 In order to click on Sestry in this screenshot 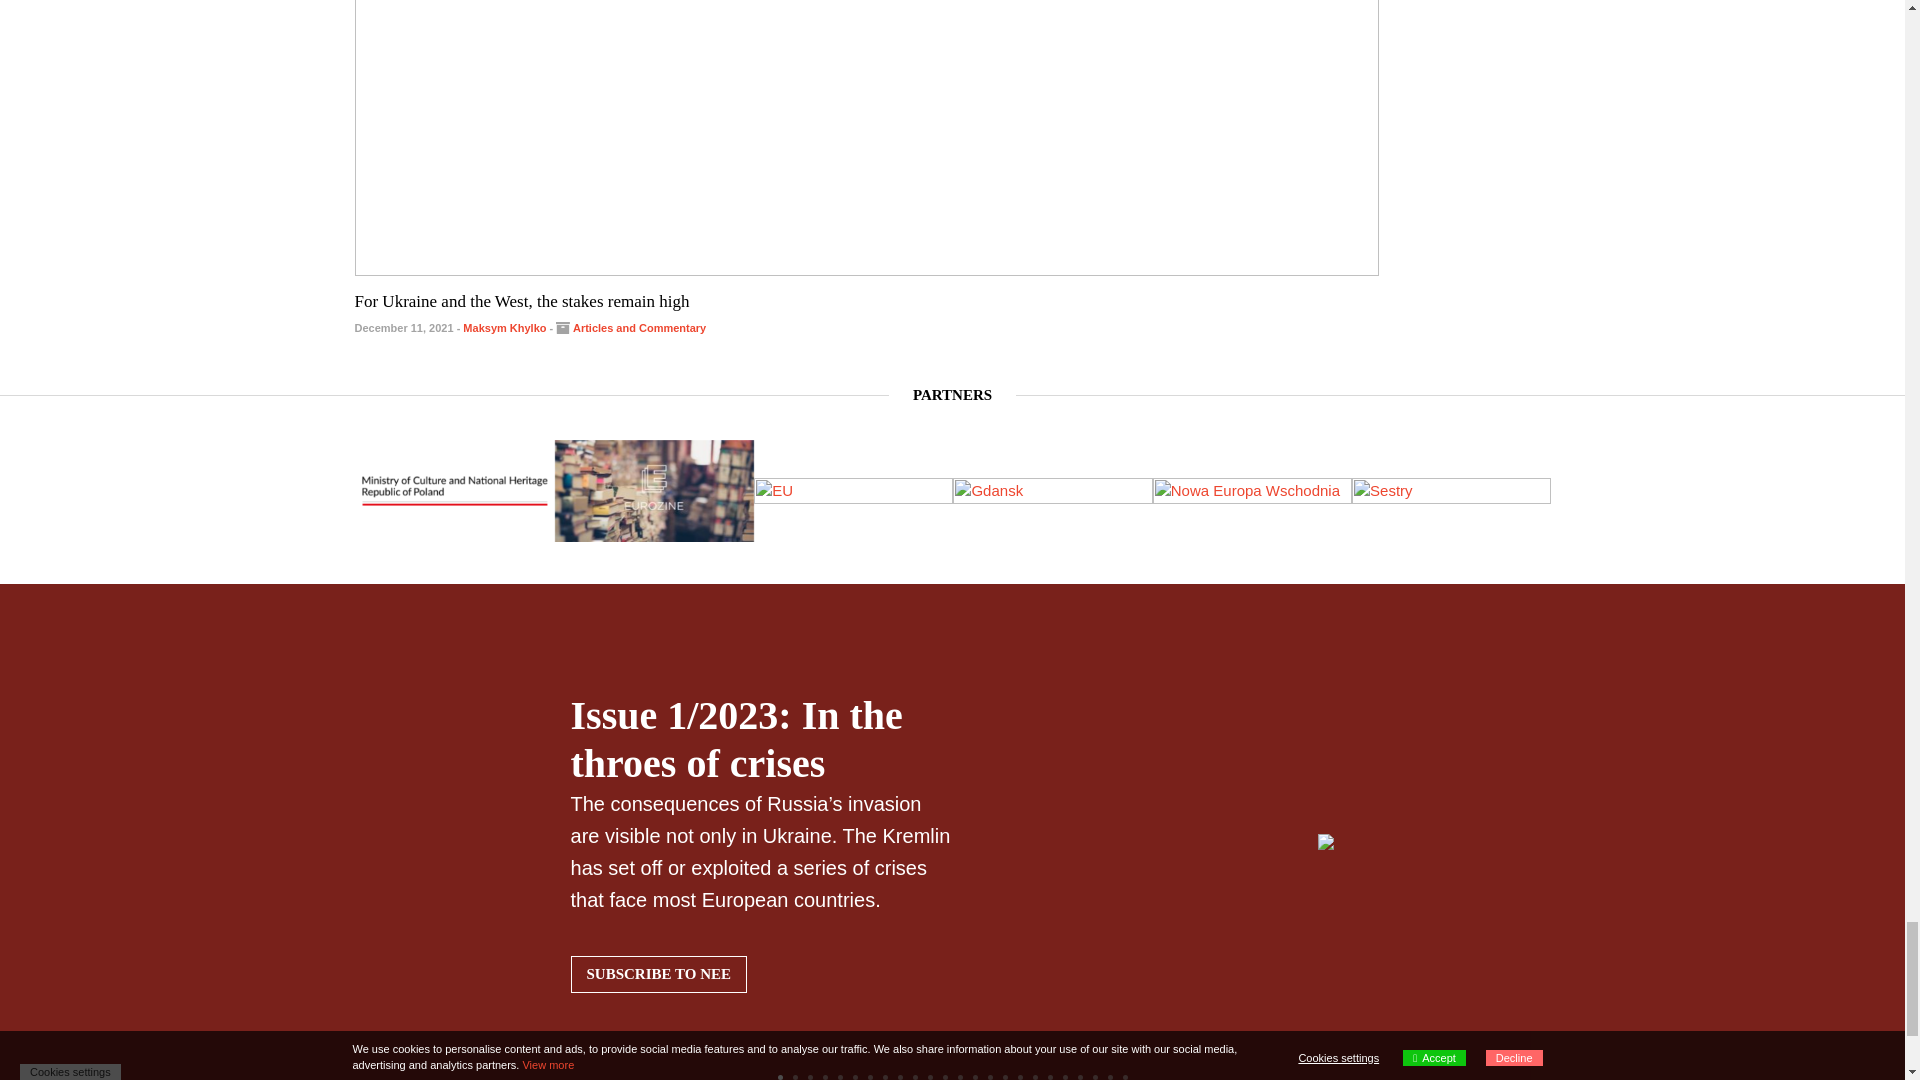, I will do `click(255, 492)`.